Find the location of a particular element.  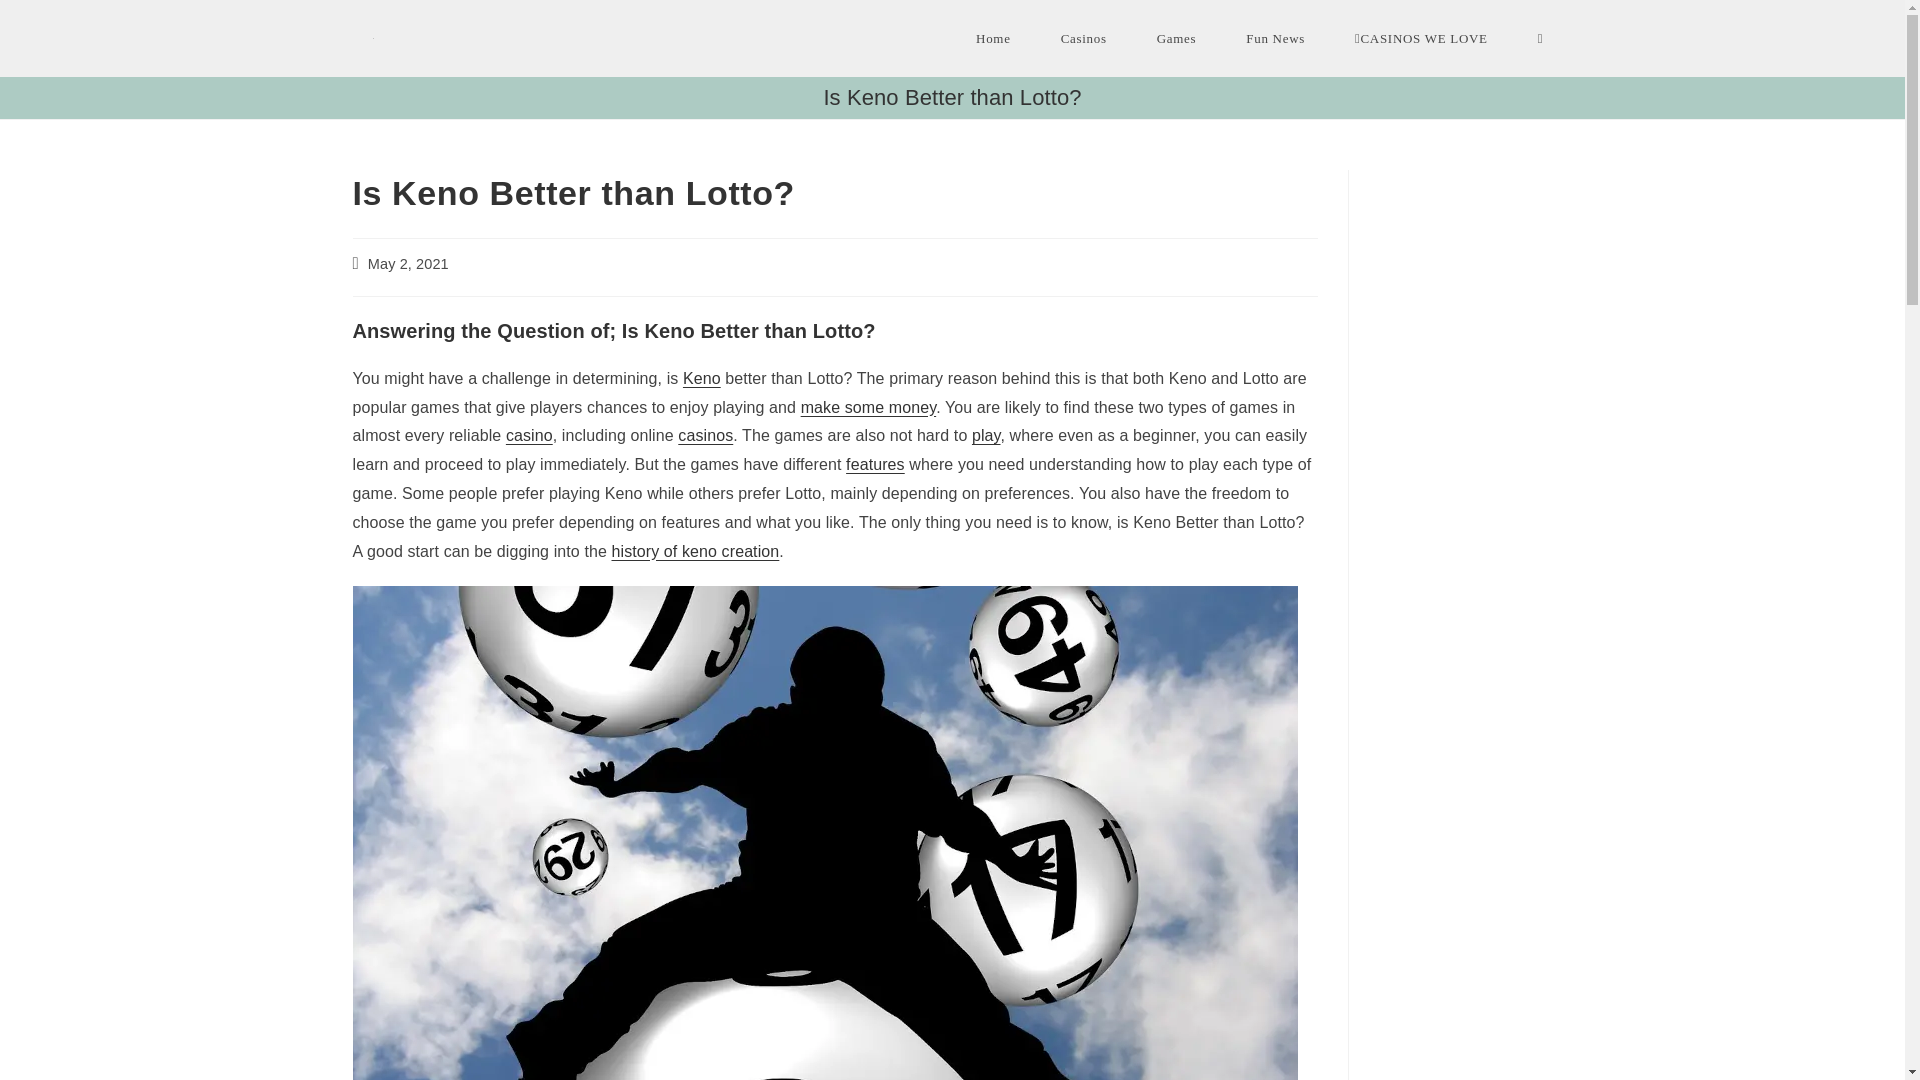

Fun News is located at coordinates (1276, 38).